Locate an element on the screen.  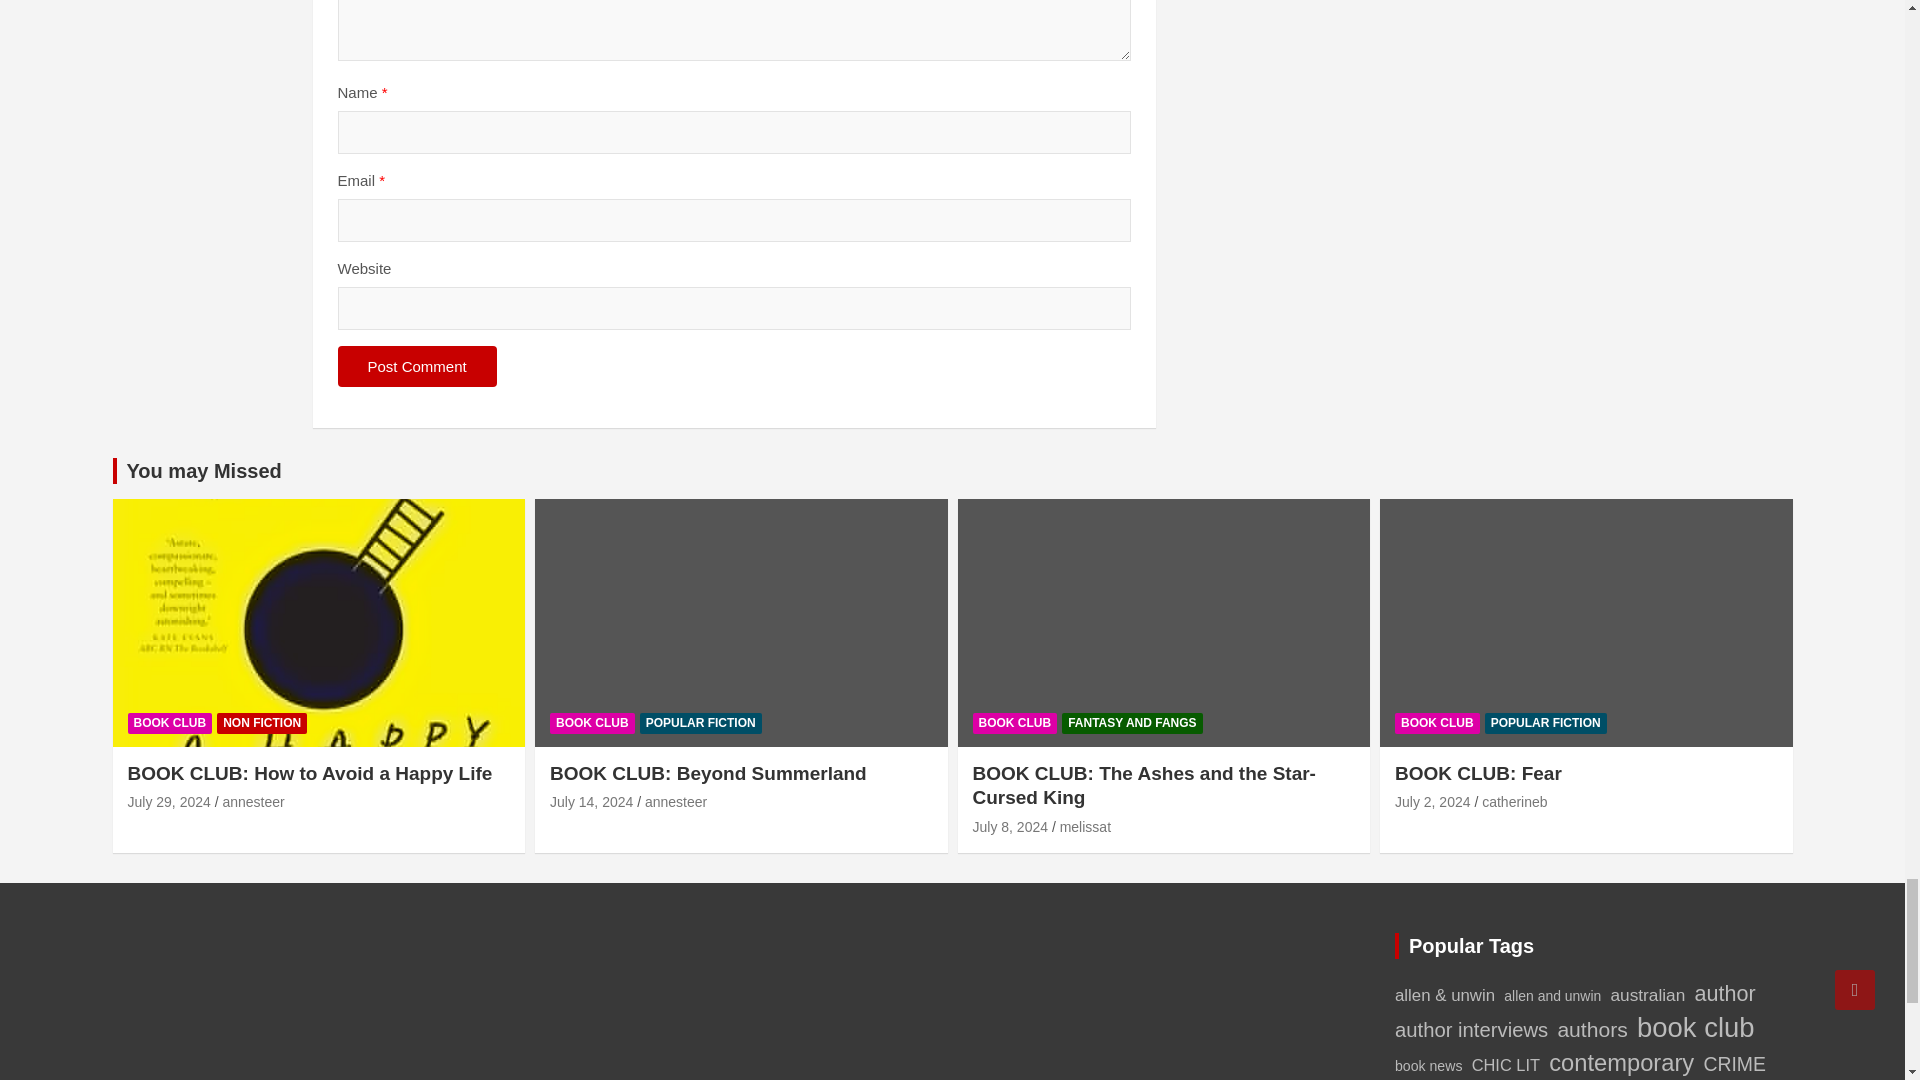
Post Comment is located at coordinates (417, 366).